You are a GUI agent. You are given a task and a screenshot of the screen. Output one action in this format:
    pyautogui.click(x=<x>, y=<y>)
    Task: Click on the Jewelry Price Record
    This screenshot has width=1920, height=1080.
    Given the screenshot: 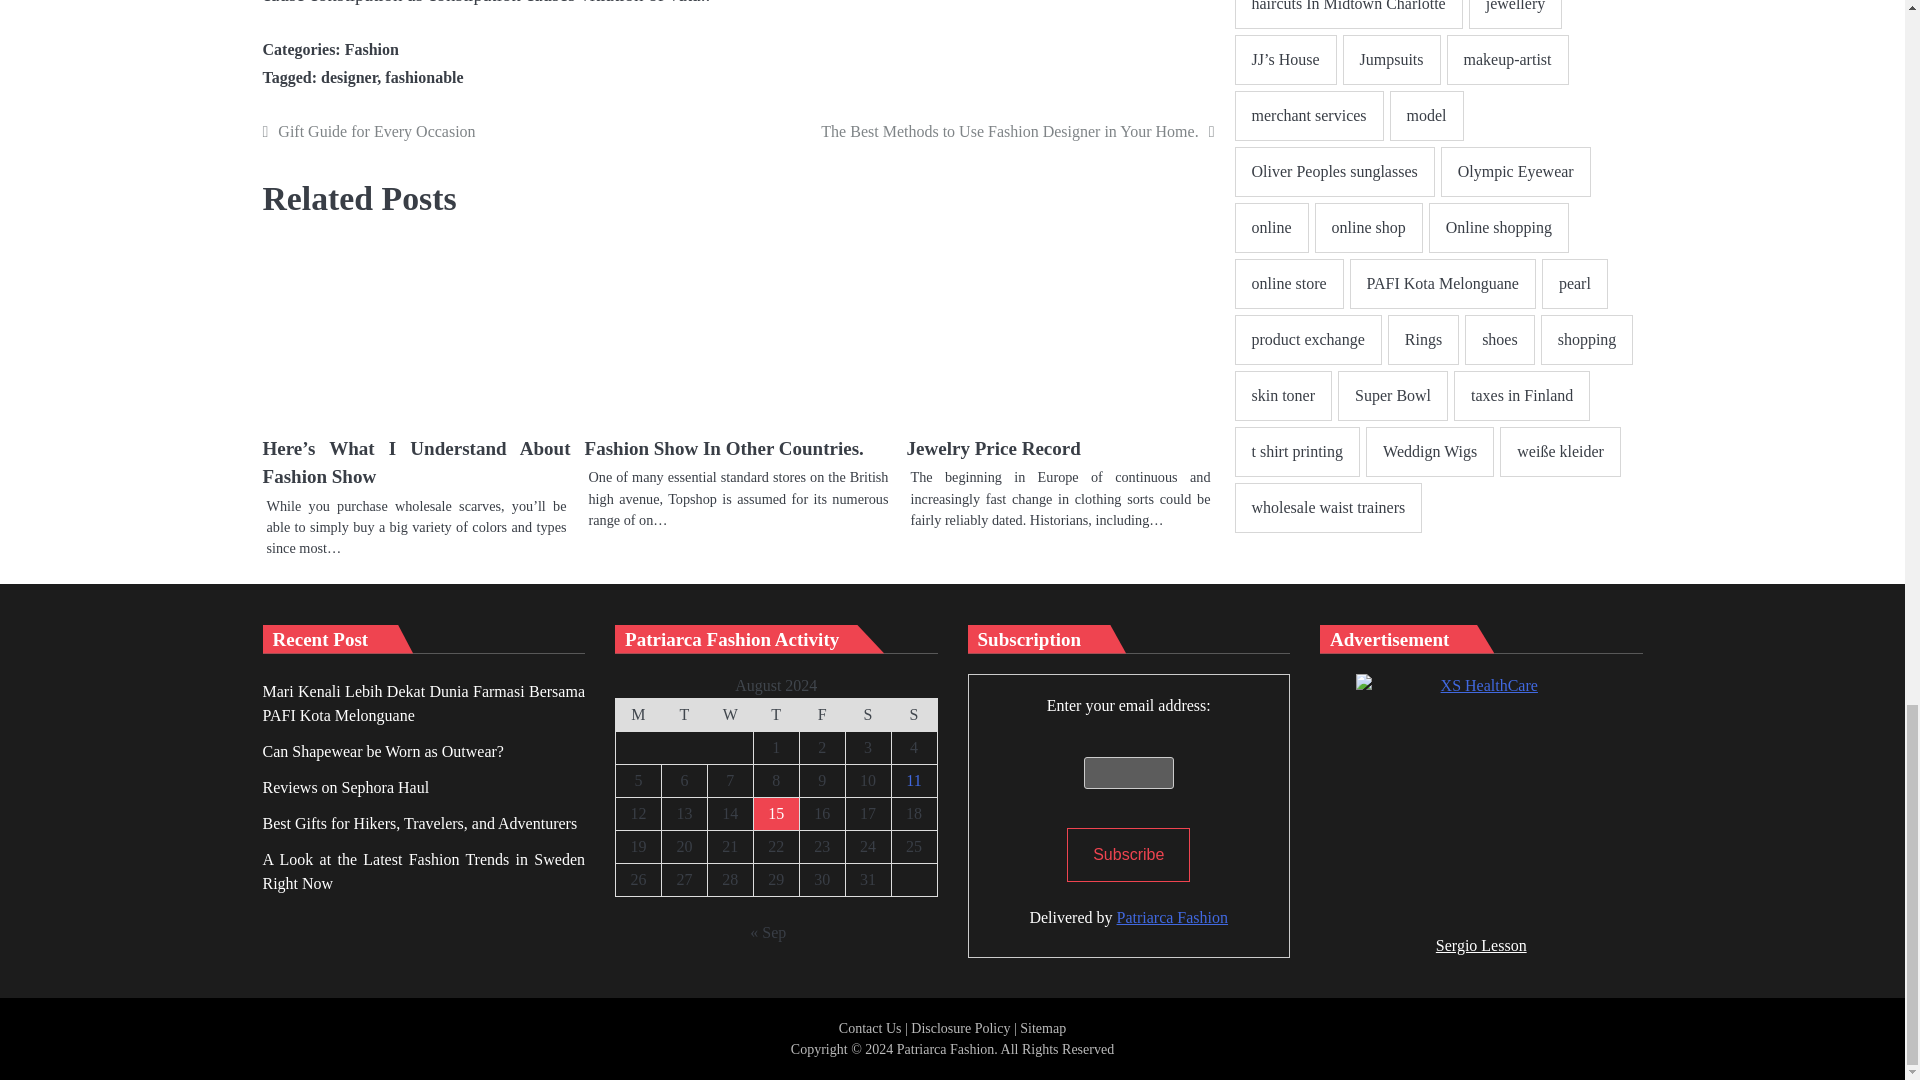 What is the action you would take?
    pyautogui.click(x=992, y=448)
    